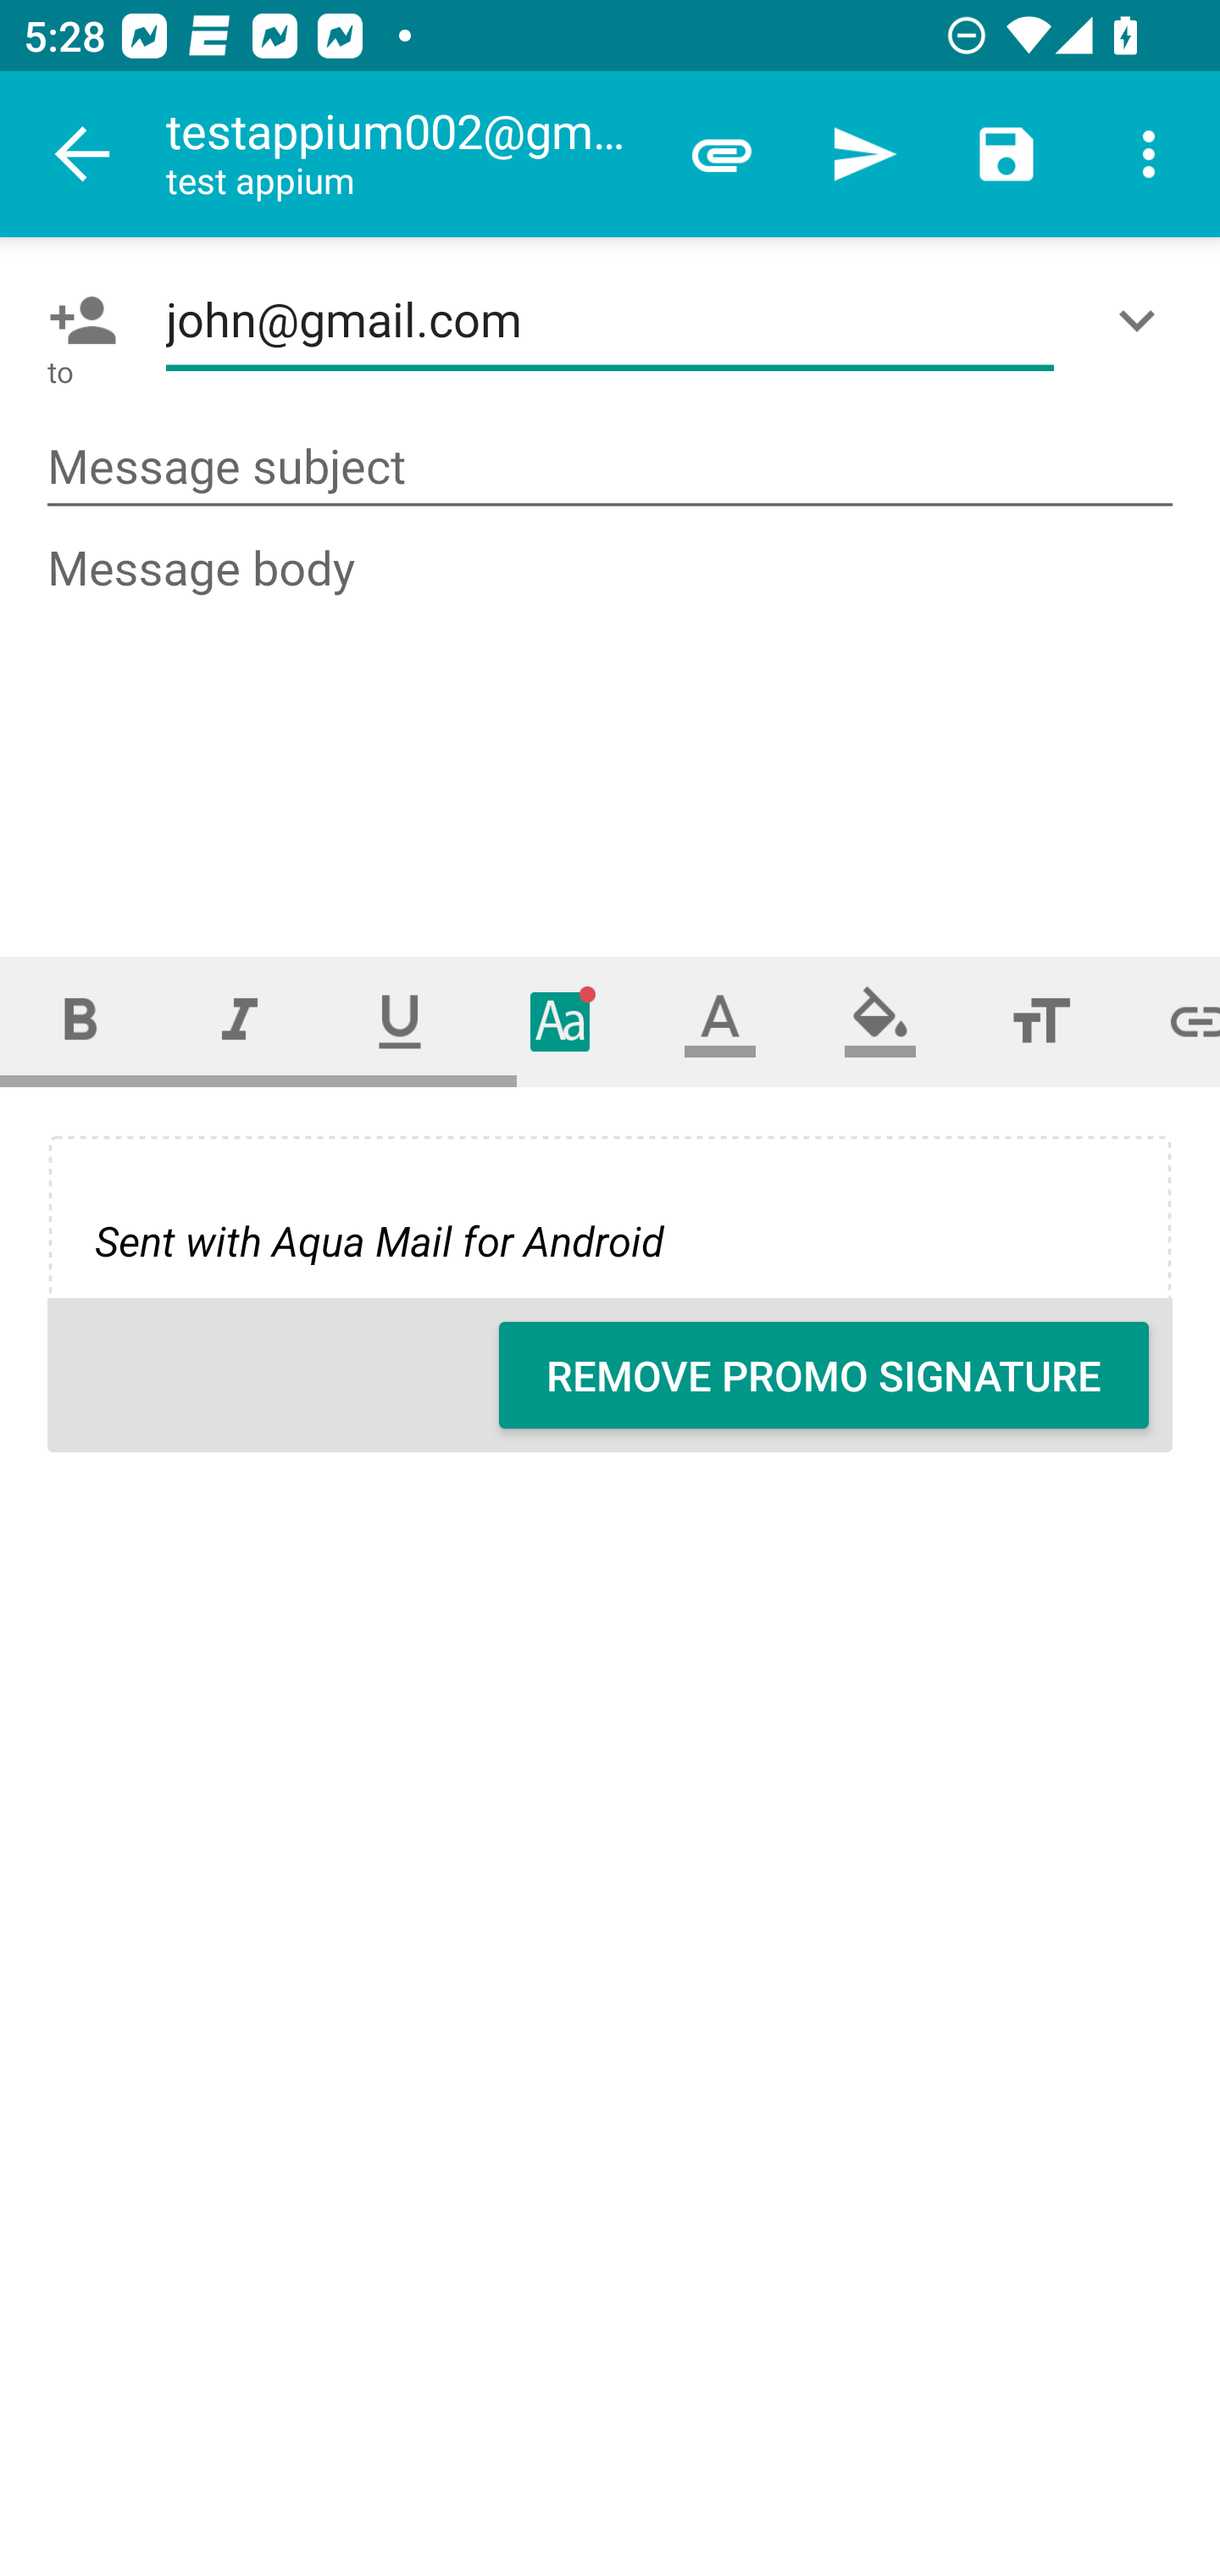  I want to click on Italic, so click(239, 1020).